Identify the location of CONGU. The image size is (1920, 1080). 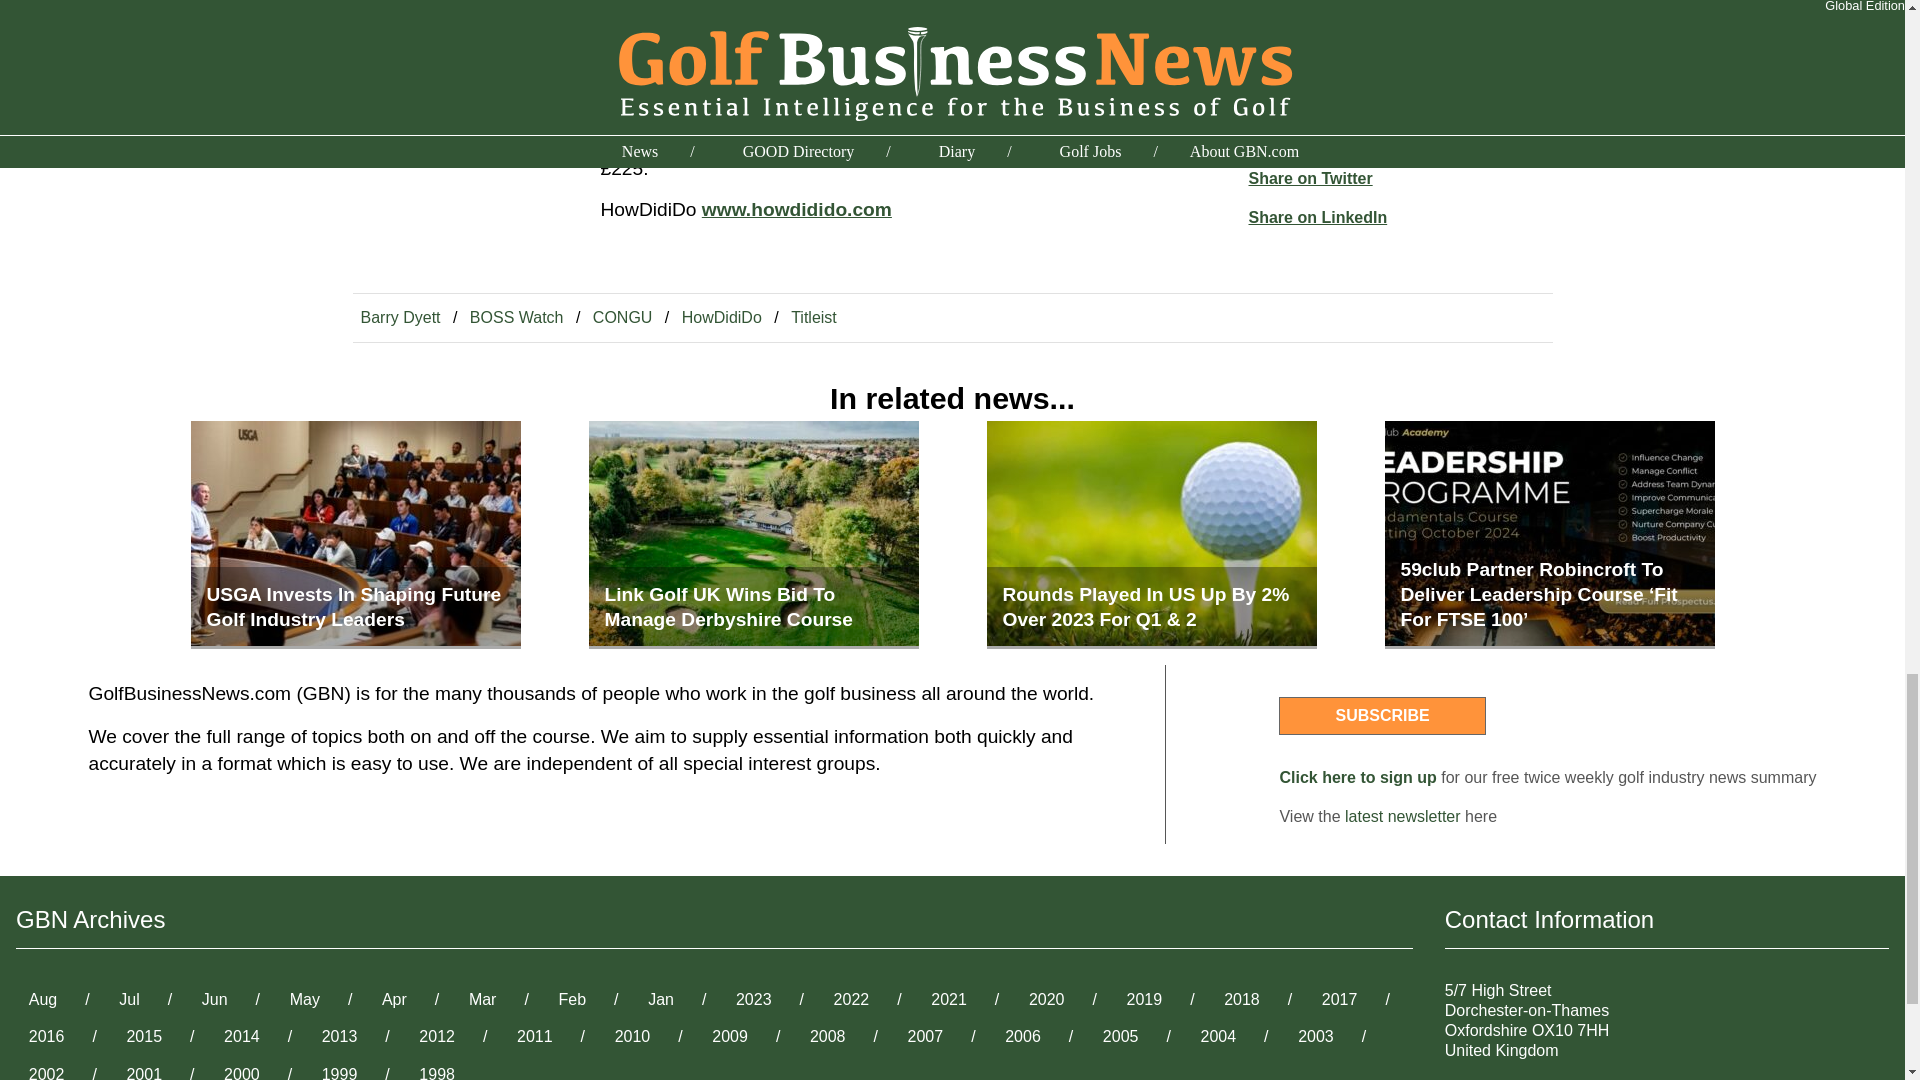
(622, 317).